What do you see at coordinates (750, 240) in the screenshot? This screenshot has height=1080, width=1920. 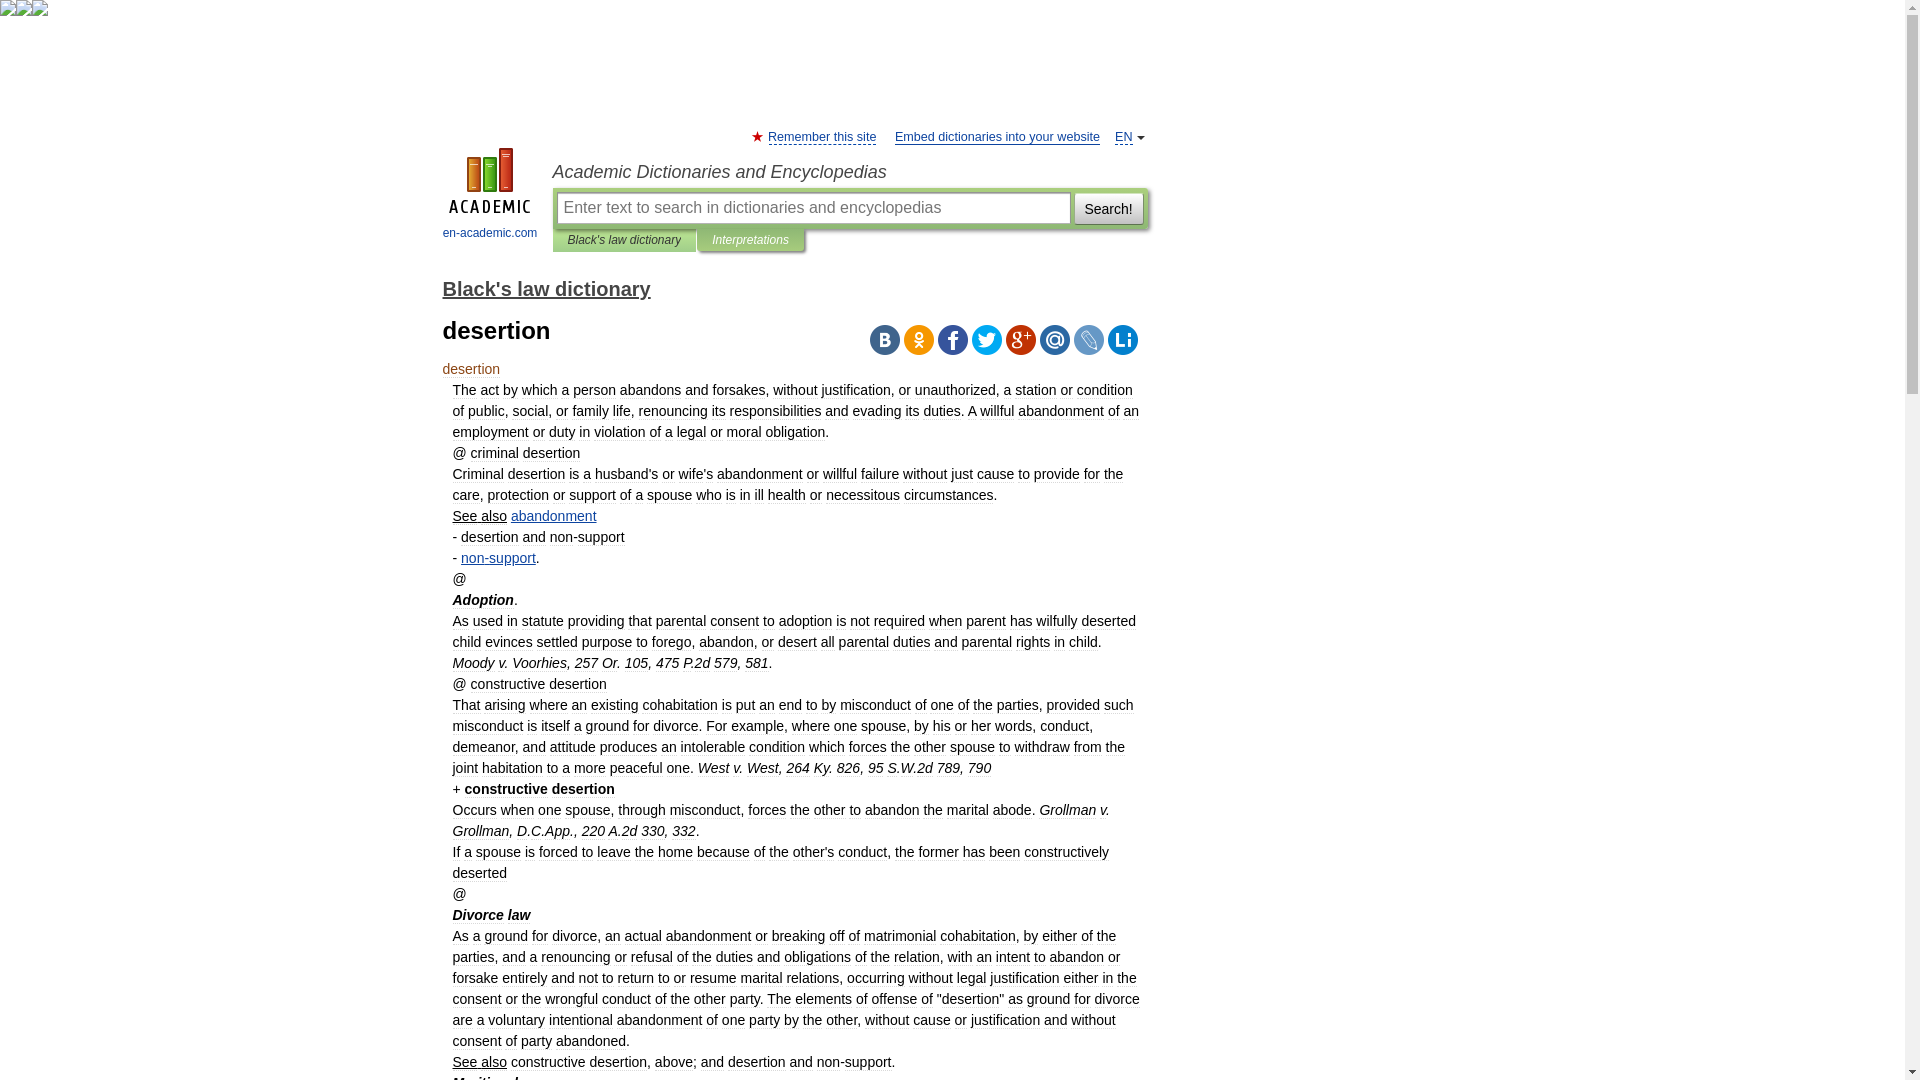 I see `Interpretations` at bounding box center [750, 240].